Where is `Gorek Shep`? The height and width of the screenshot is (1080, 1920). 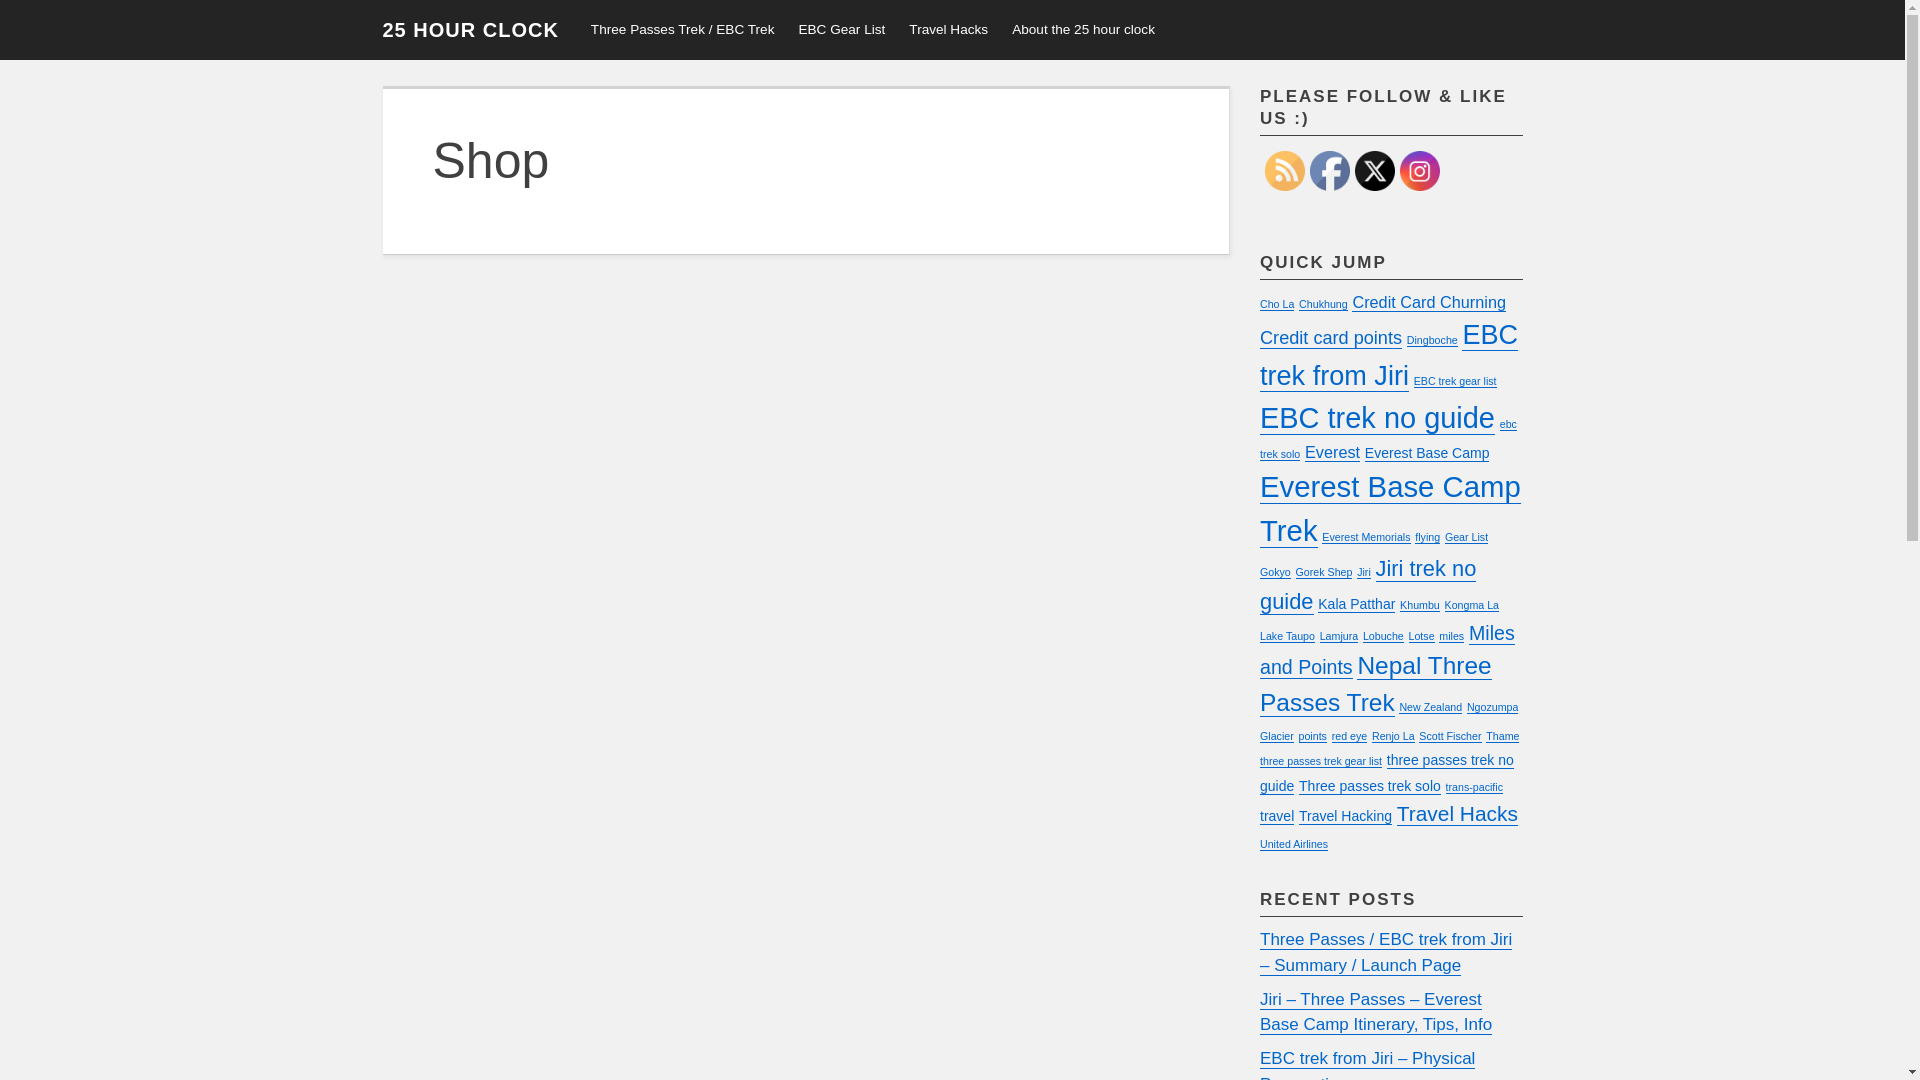 Gorek Shep is located at coordinates (1324, 572).